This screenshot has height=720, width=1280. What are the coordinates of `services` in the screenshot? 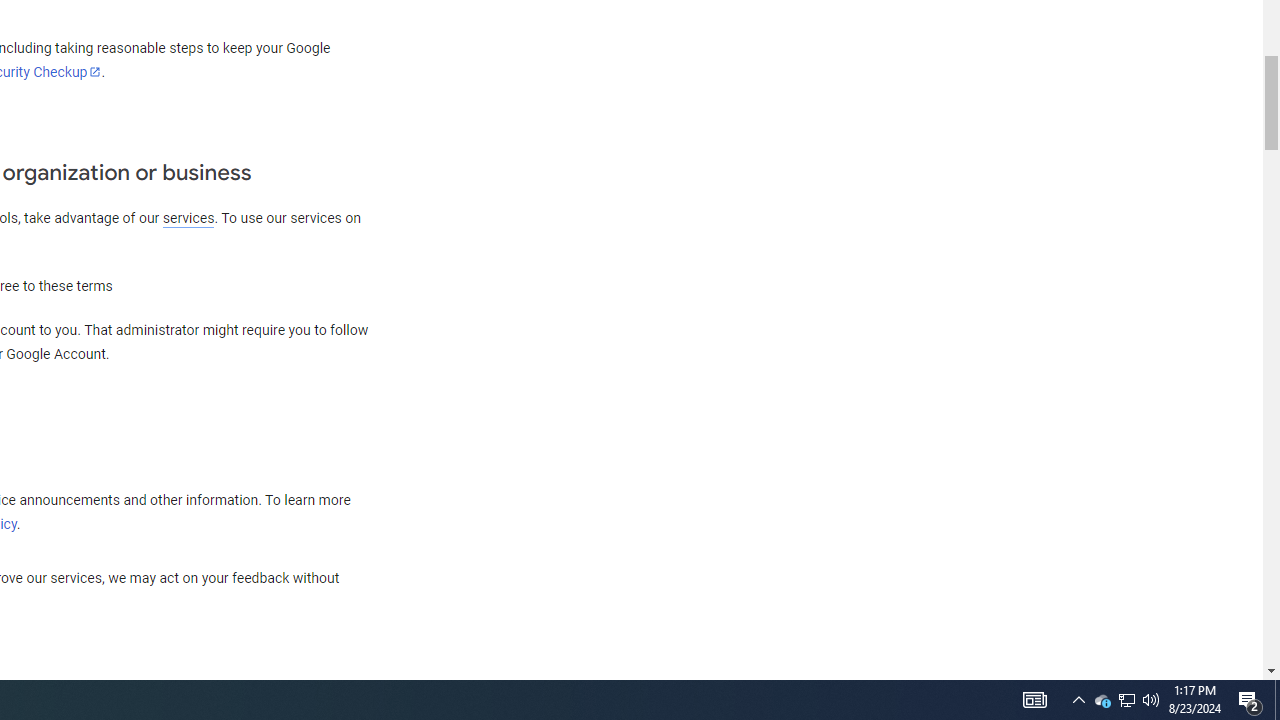 It's located at (188, 218).